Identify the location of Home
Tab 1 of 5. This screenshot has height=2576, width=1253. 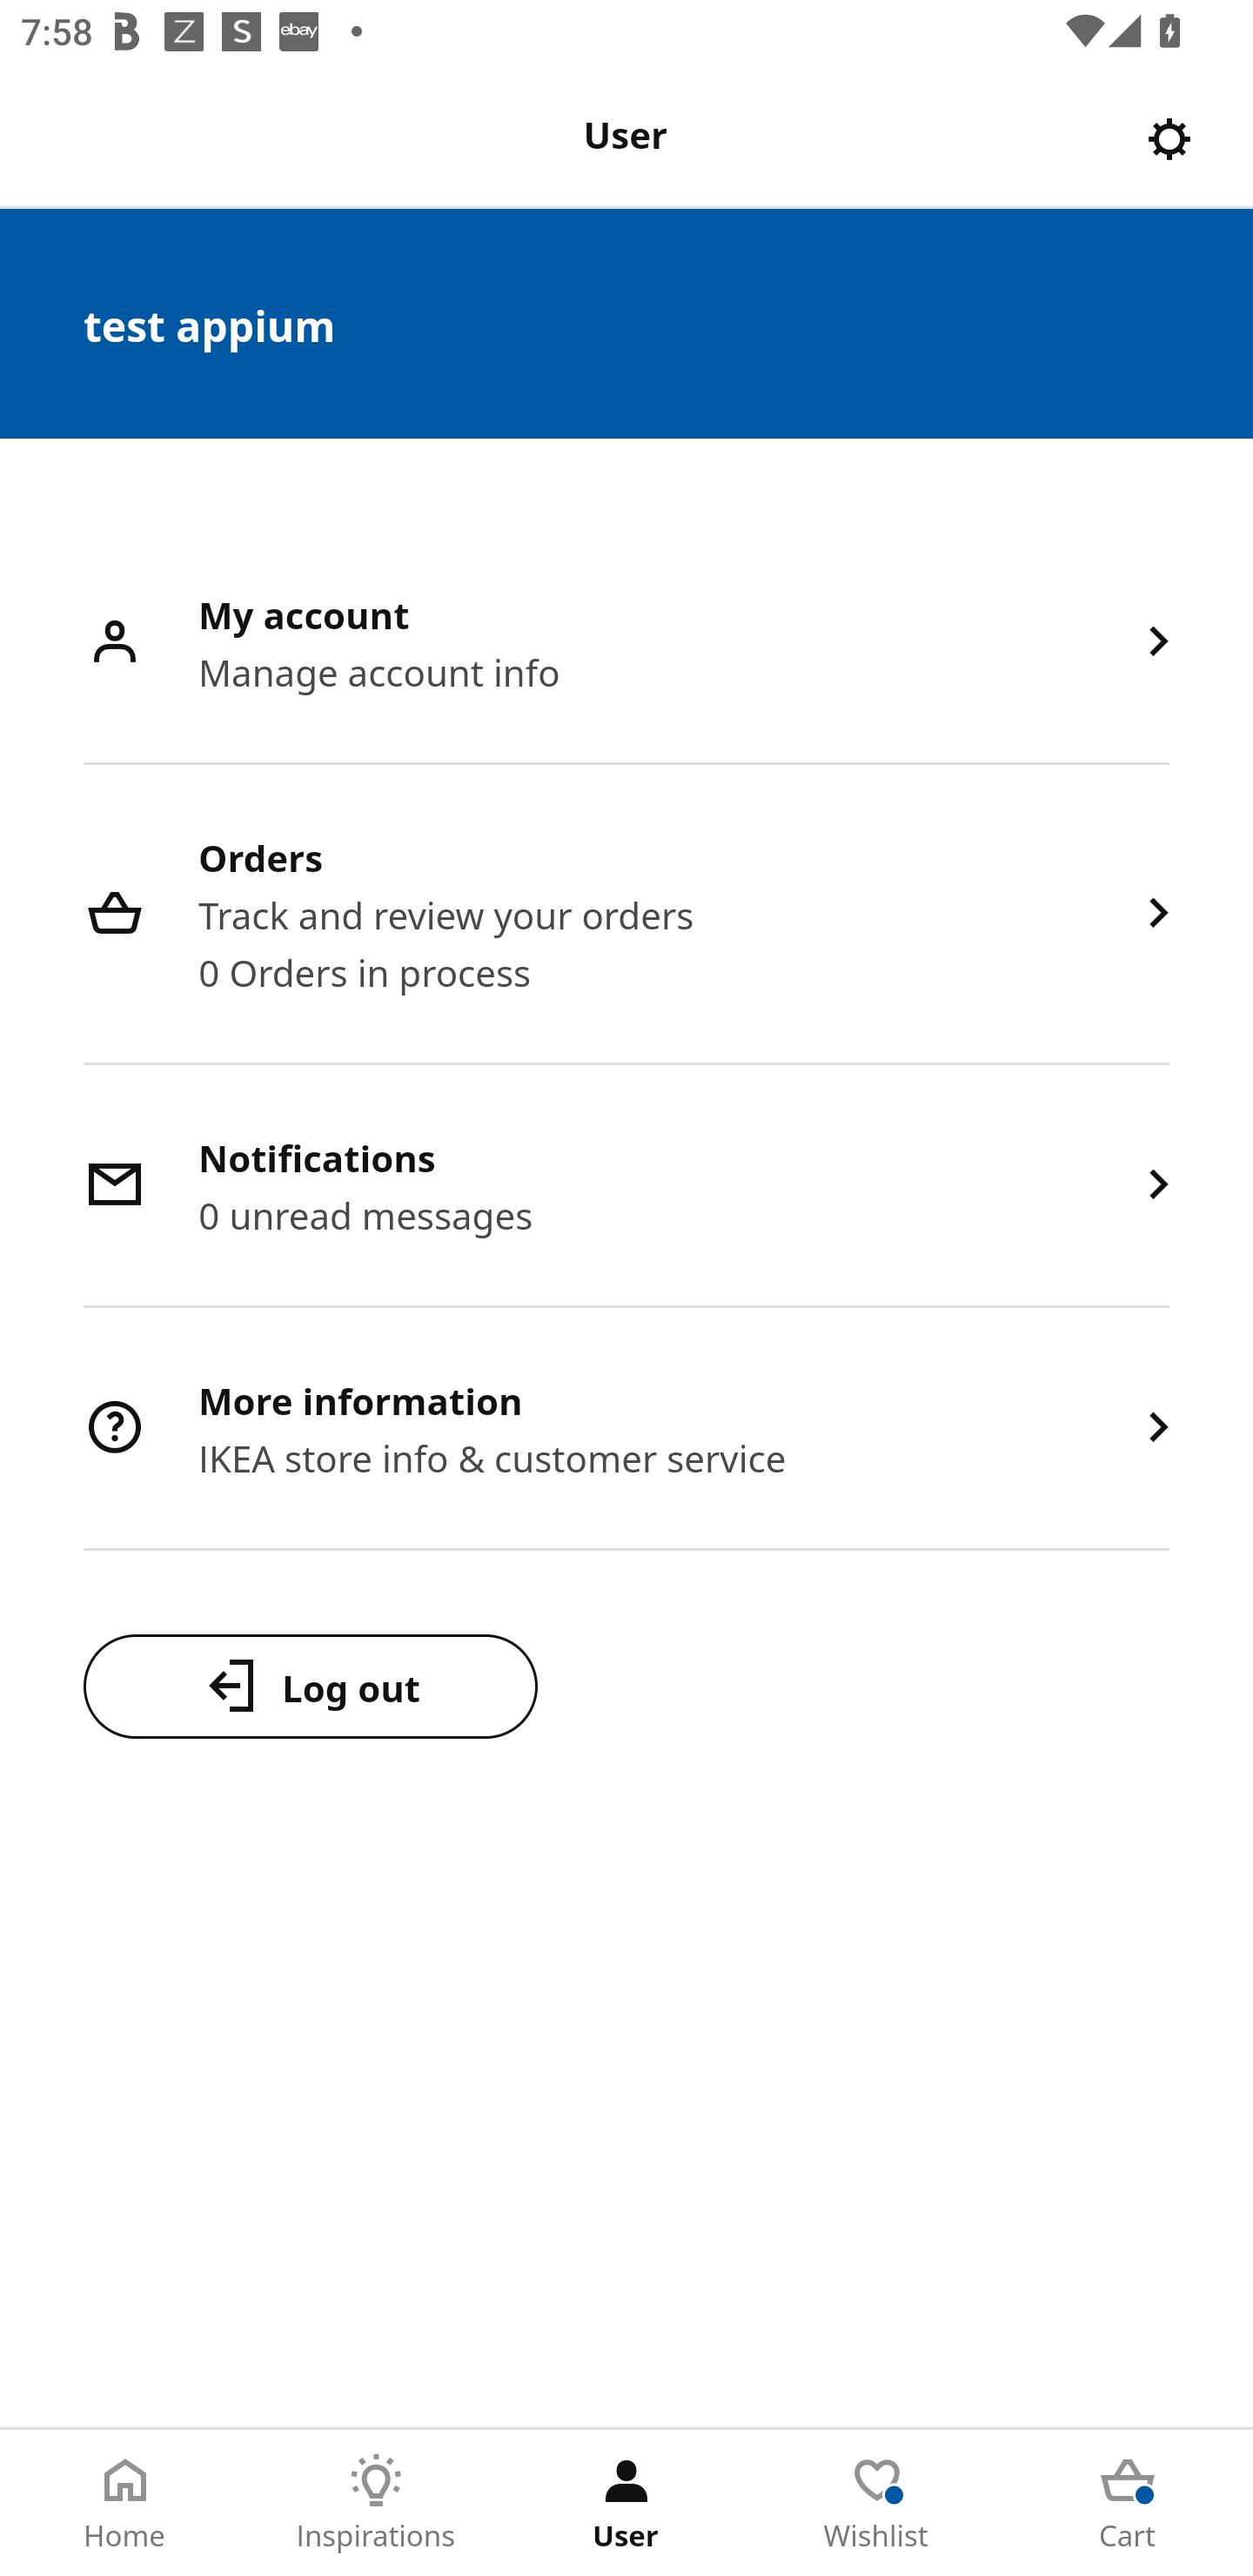
(125, 2503).